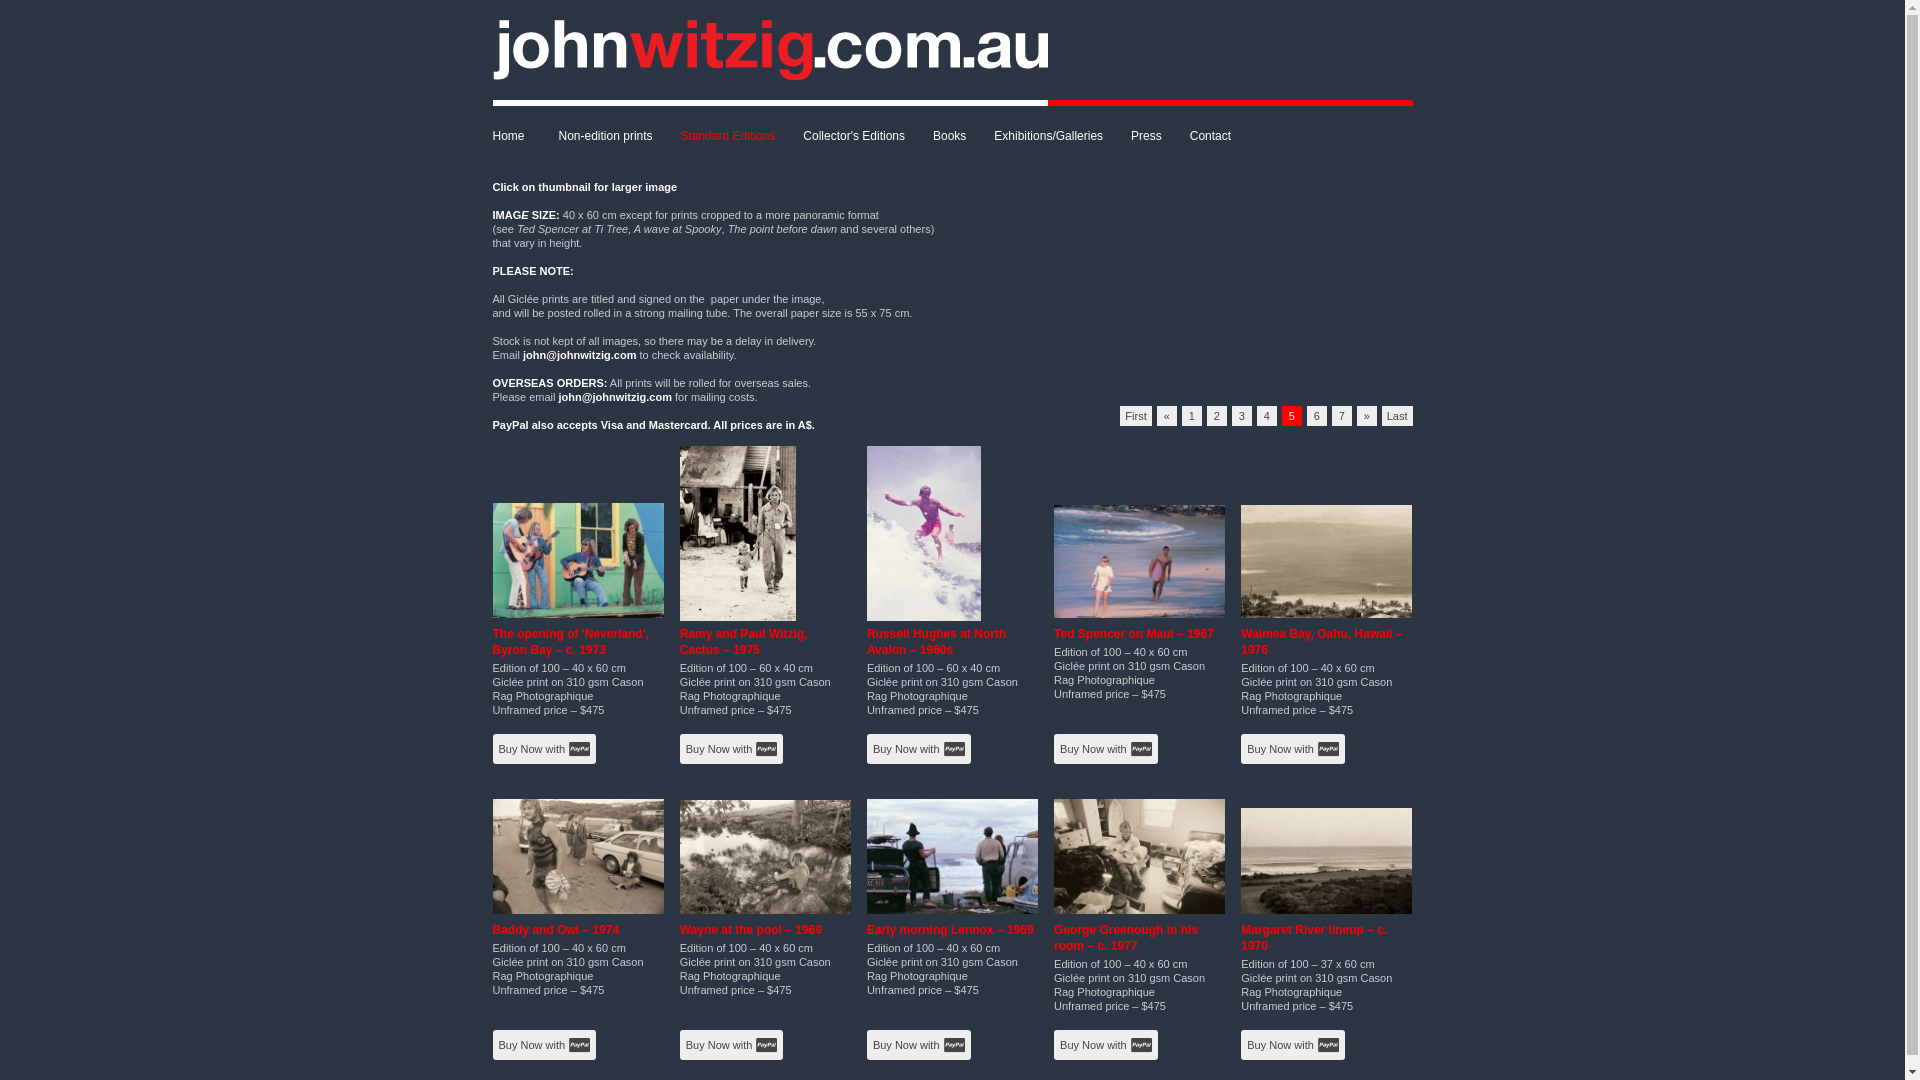 This screenshot has width=1920, height=1080. Describe the element at coordinates (580, 355) in the screenshot. I see `john@johnwitzig.com` at that location.